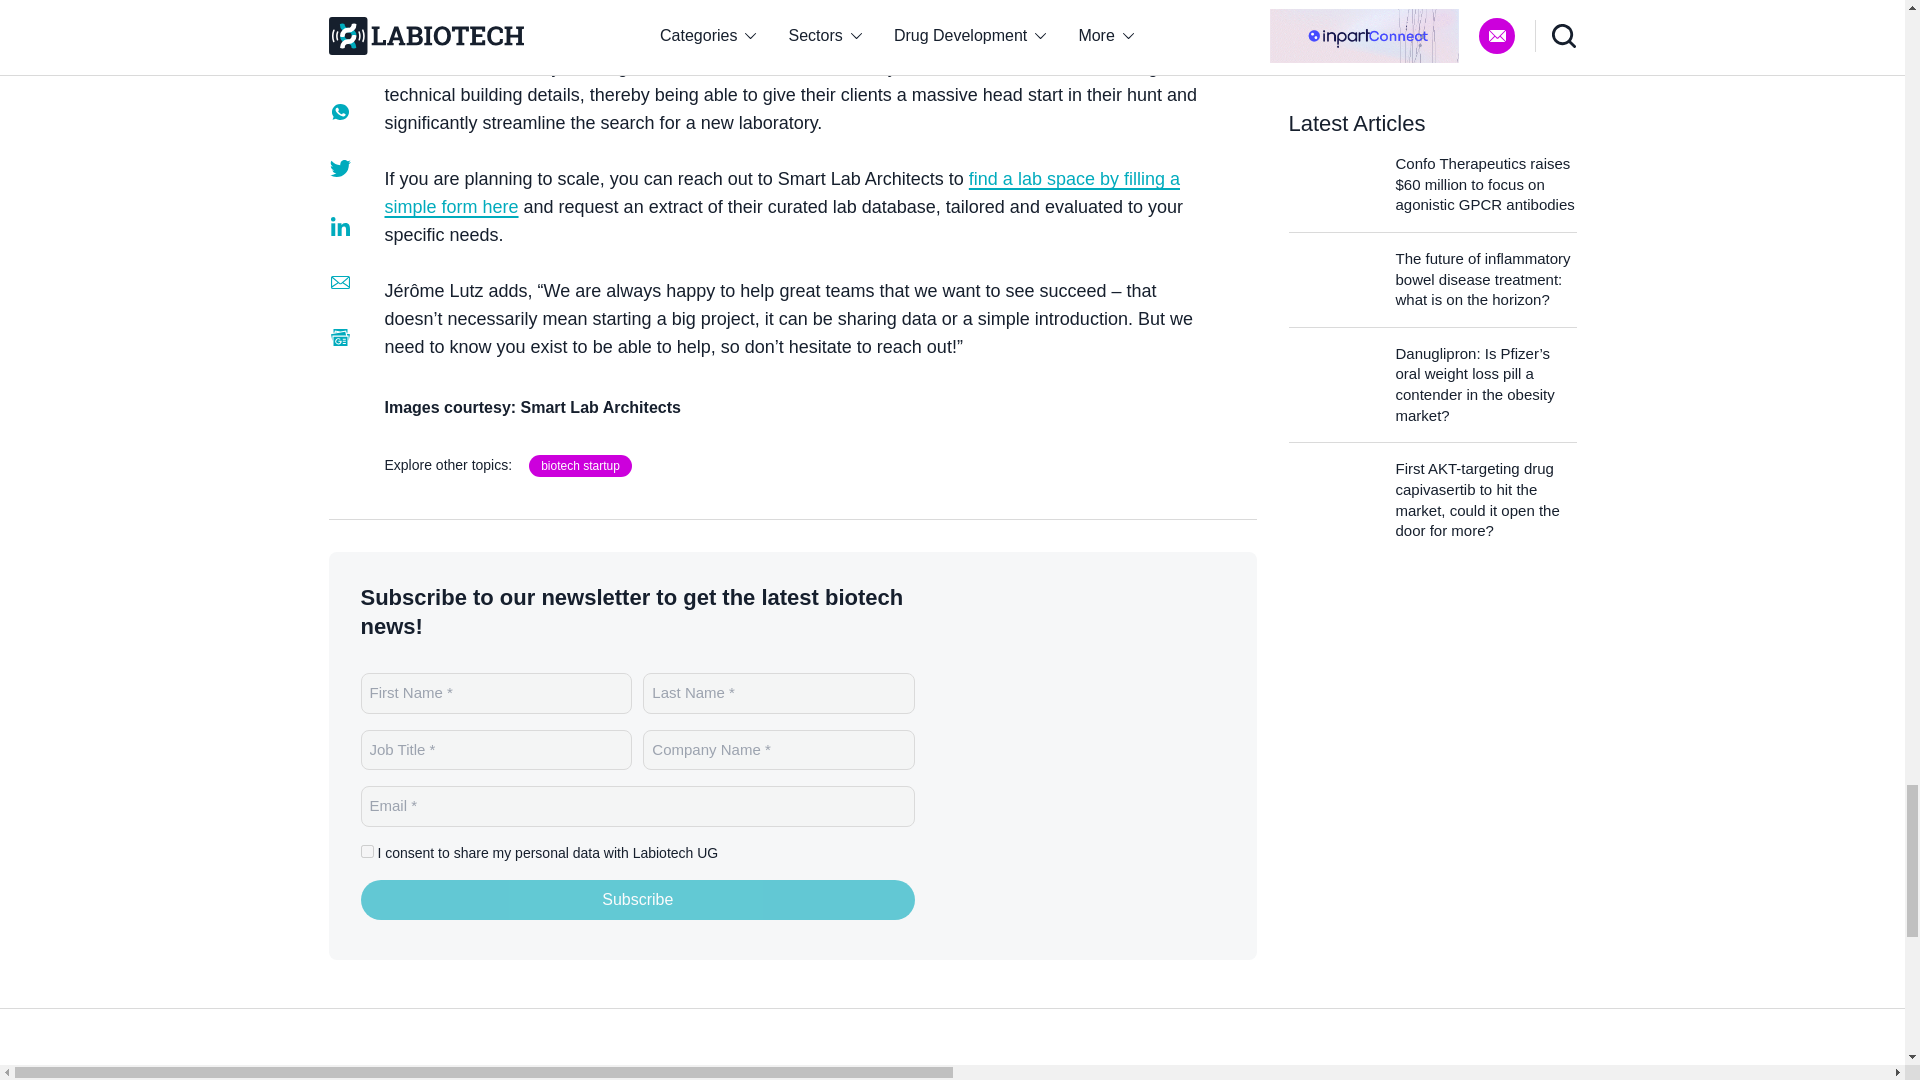 The image size is (1920, 1080). I want to click on 1, so click(366, 850).